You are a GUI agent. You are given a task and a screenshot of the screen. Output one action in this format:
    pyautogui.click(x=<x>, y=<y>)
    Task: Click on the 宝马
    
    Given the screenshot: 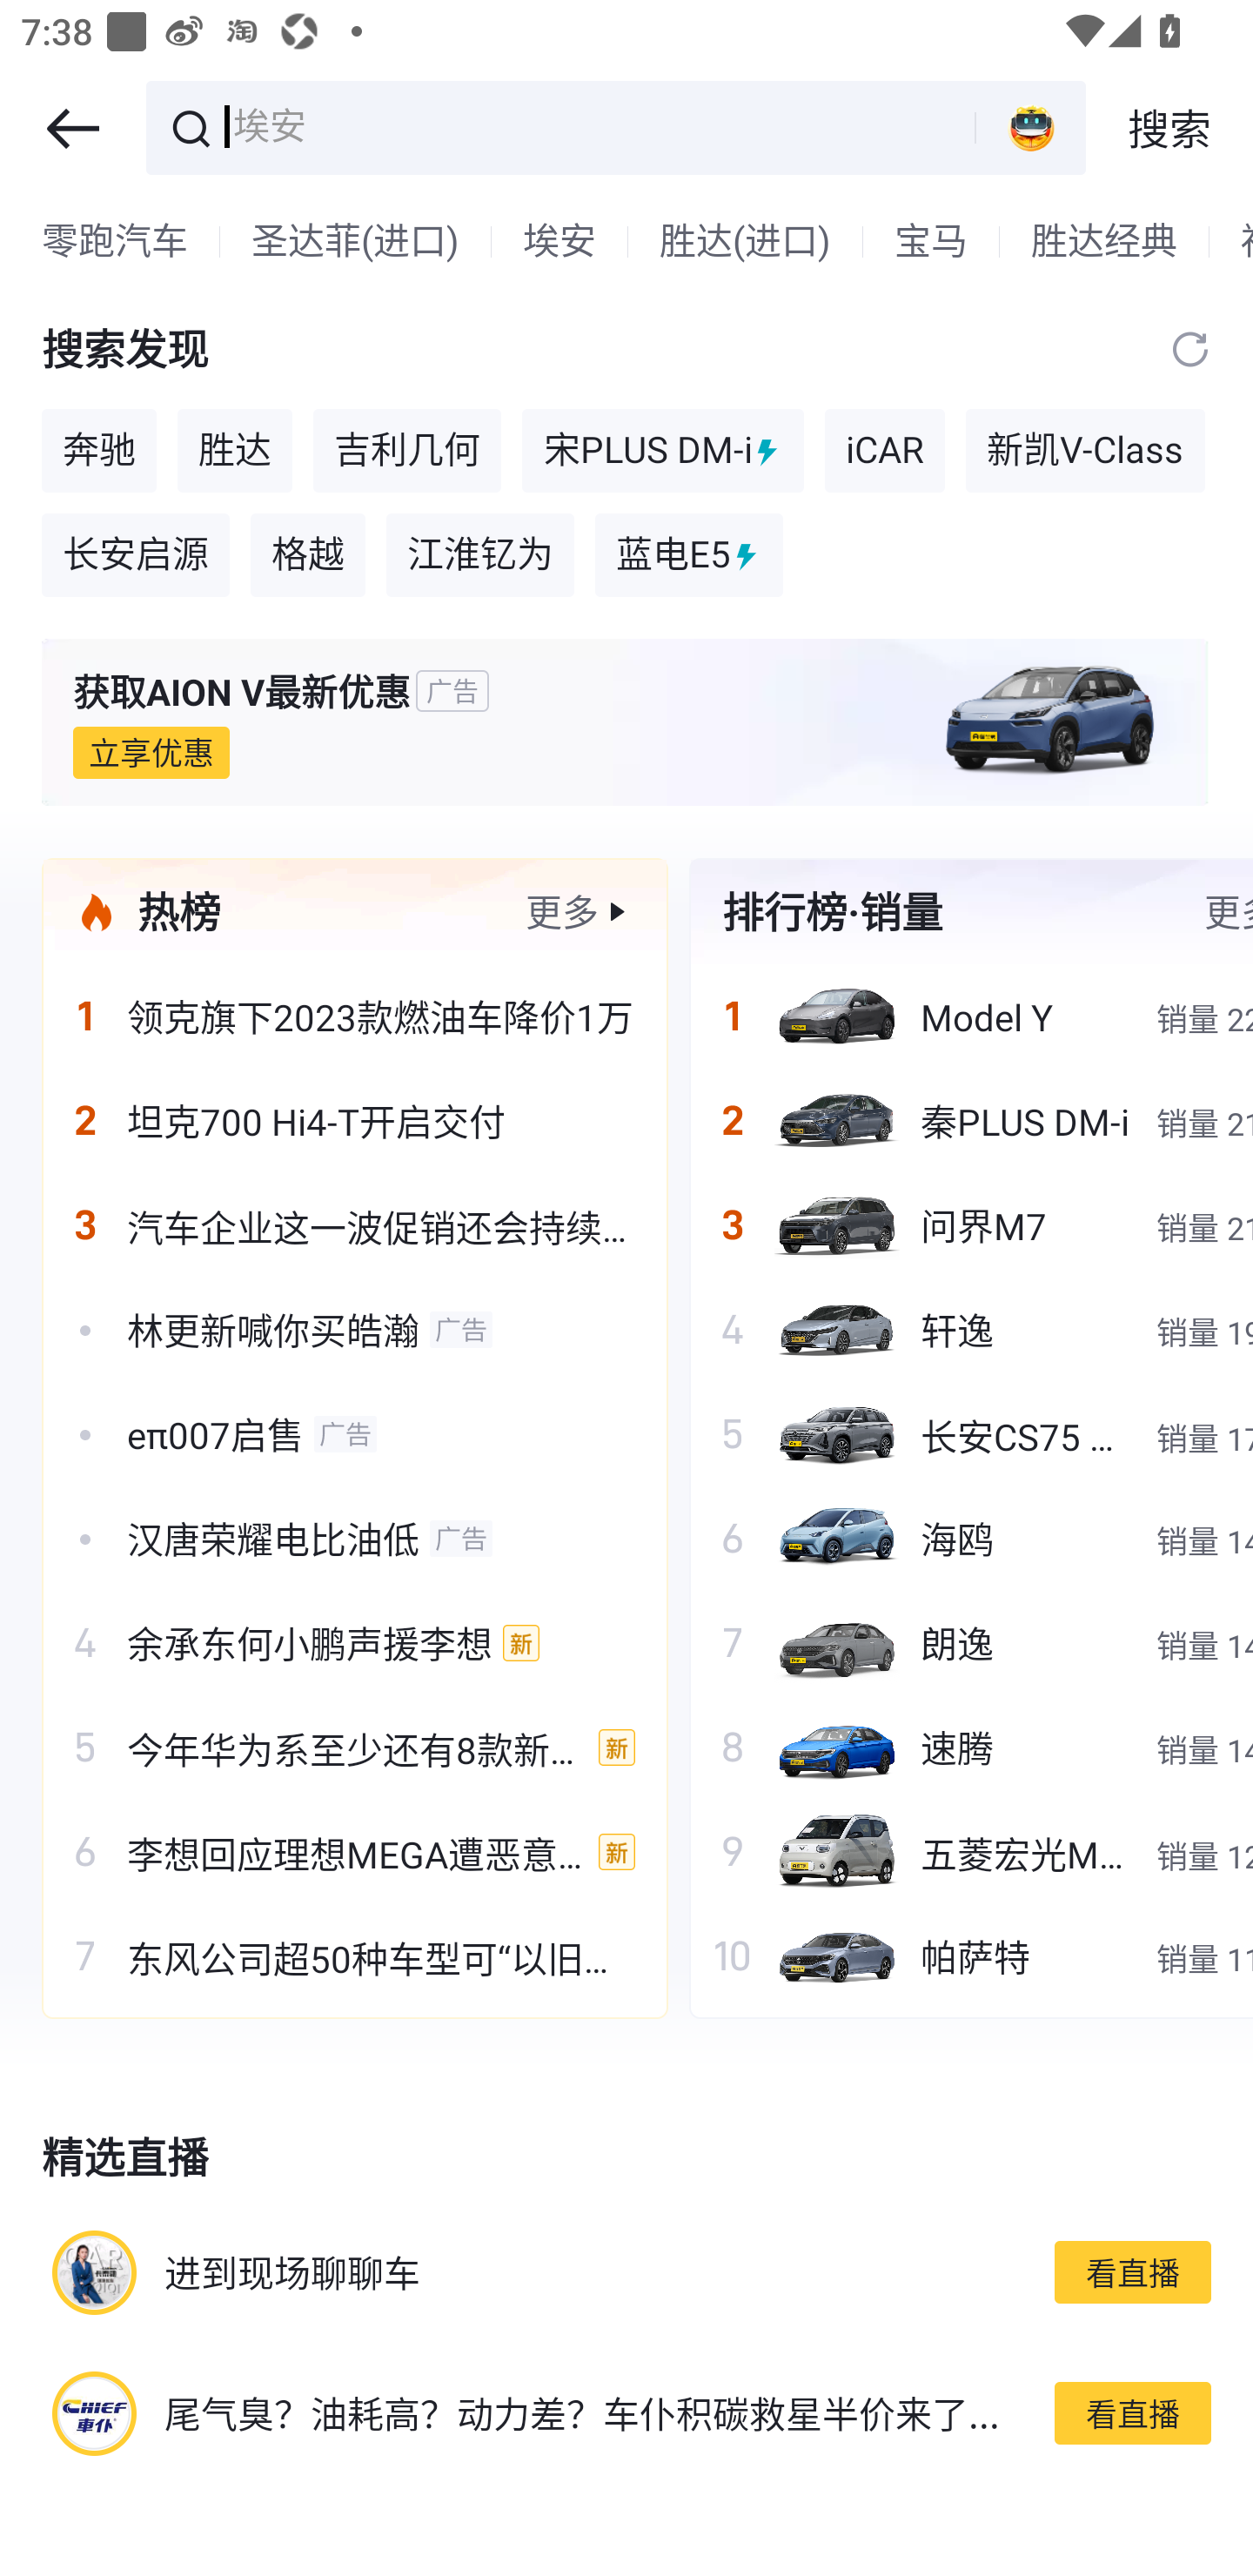 What is the action you would take?
    pyautogui.click(x=931, y=242)
    